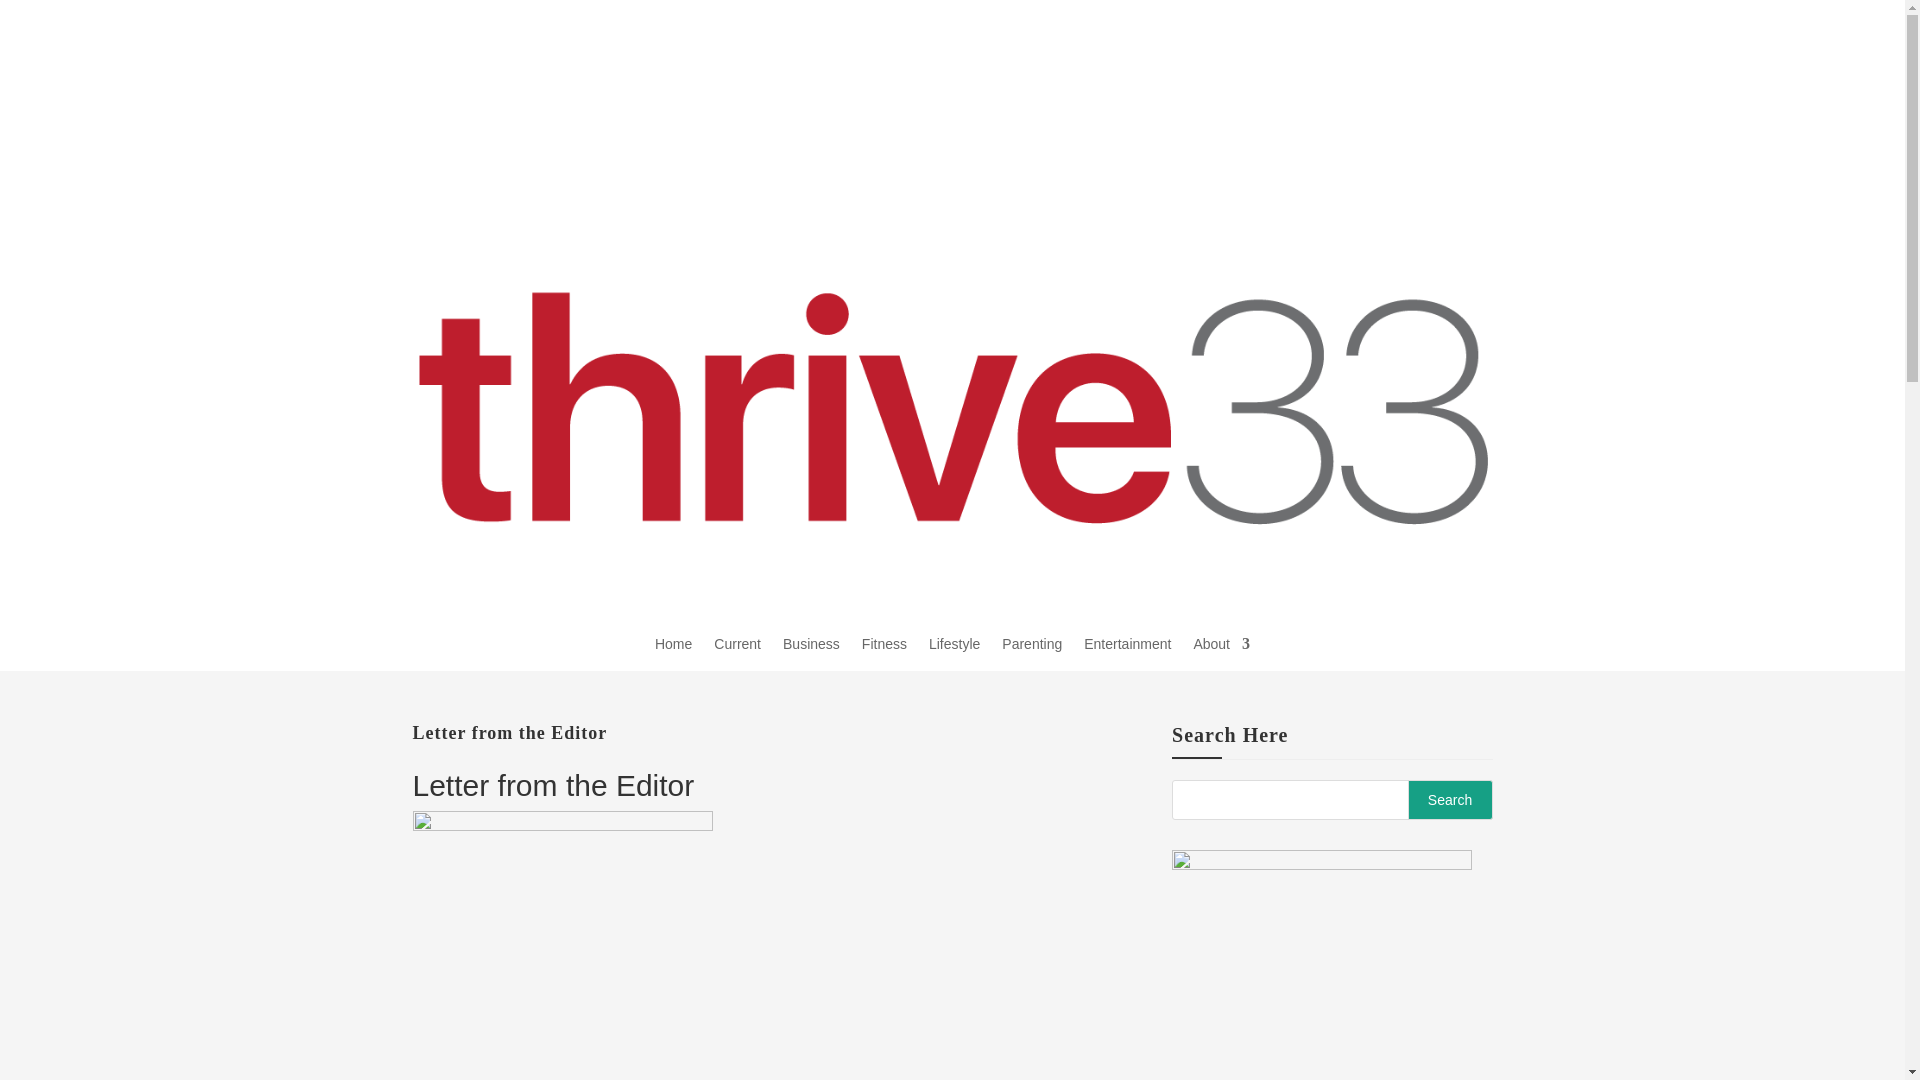 The width and height of the screenshot is (1920, 1080). Describe the element at coordinates (1187, 97) in the screenshot. I see `Follow on Instagram` at that location.